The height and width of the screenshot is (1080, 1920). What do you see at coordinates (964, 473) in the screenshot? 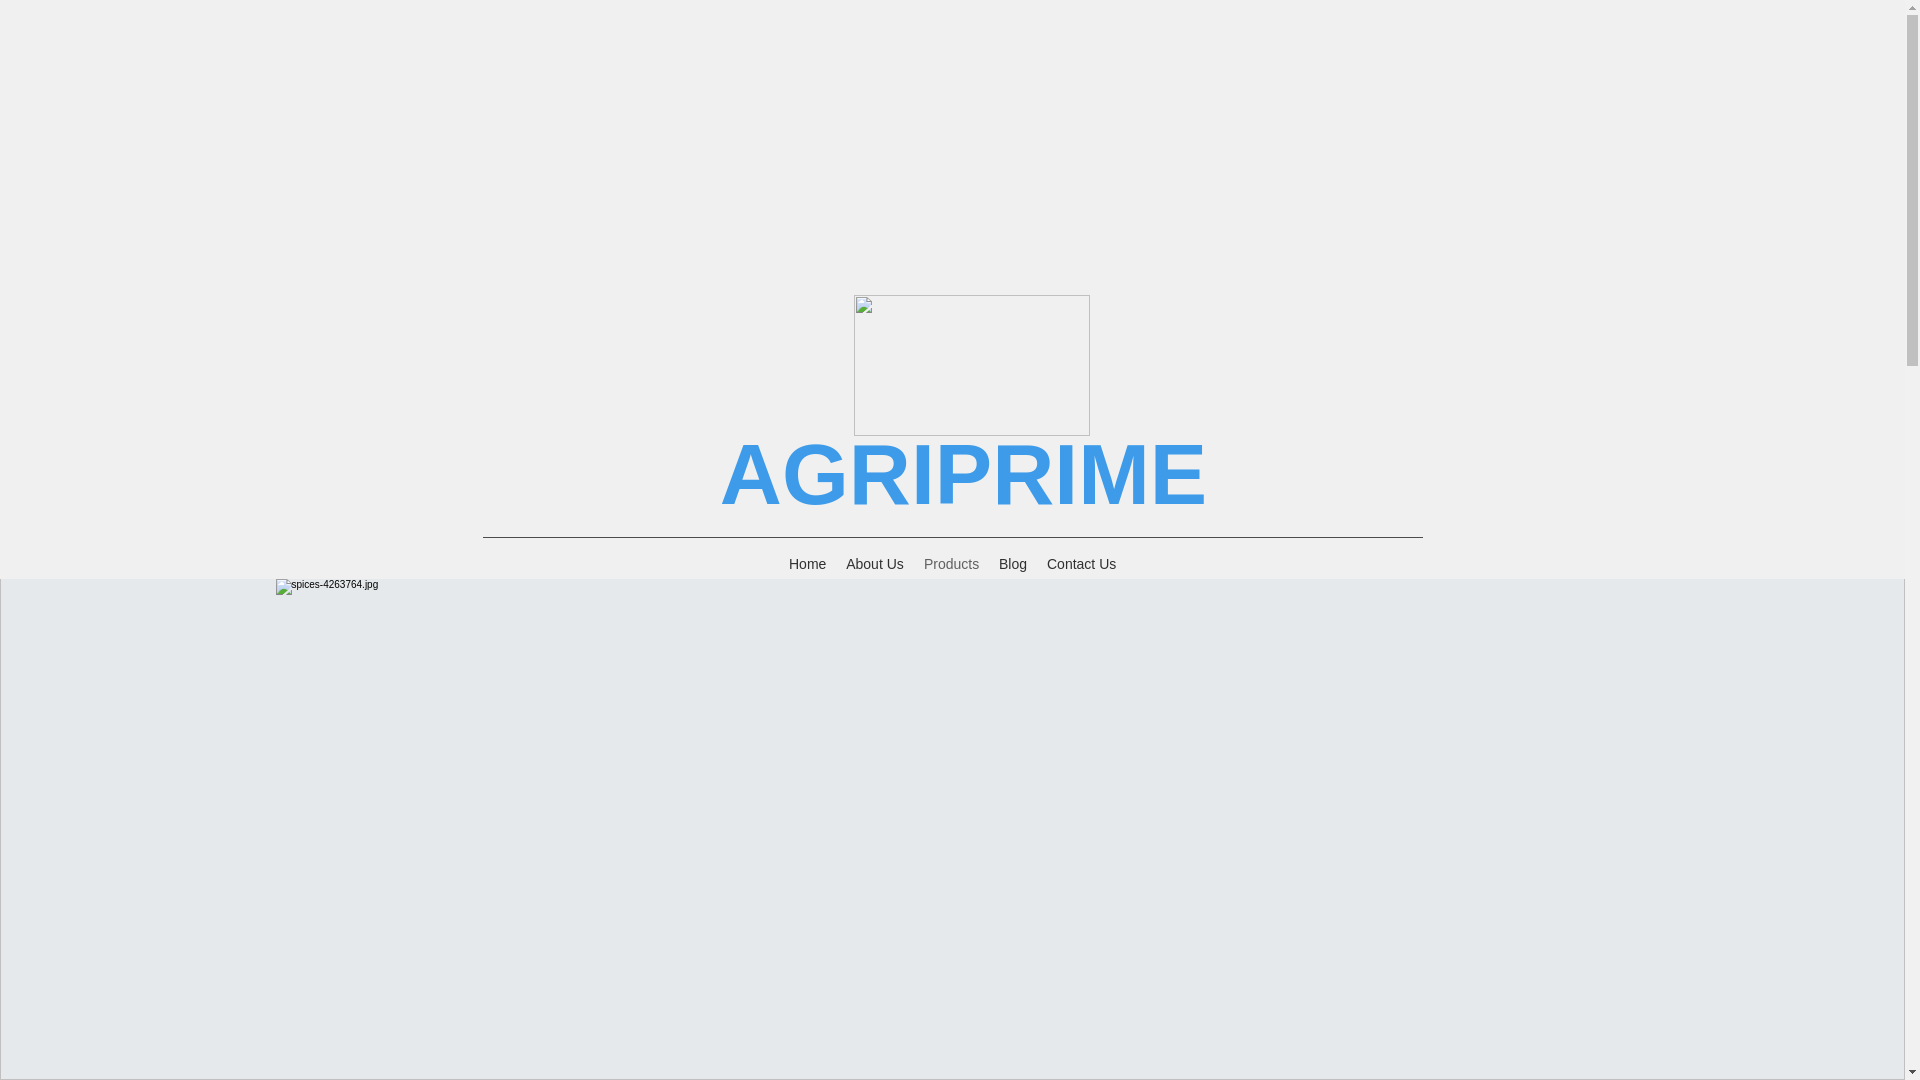
I see `AGRIPRIME` at bounding box center [964, 473].